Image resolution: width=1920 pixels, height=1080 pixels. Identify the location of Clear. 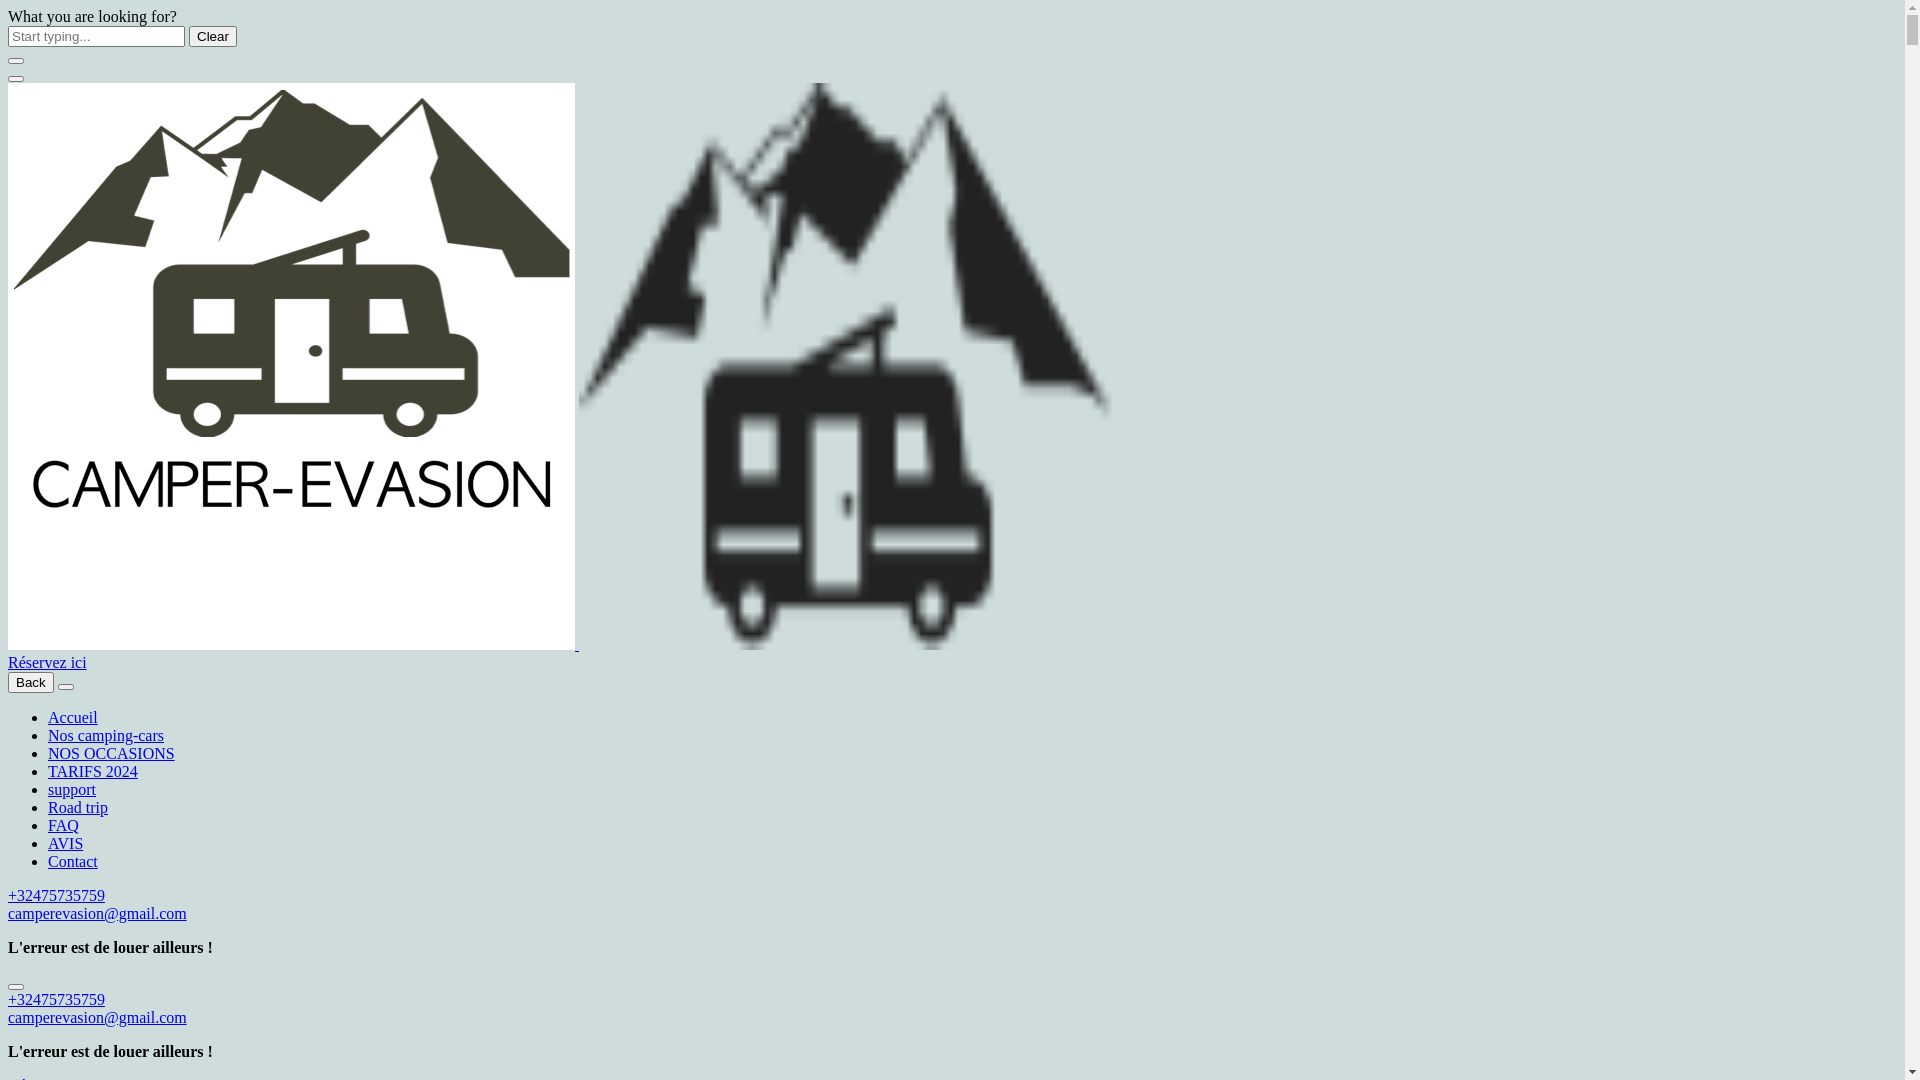
(213, 36).